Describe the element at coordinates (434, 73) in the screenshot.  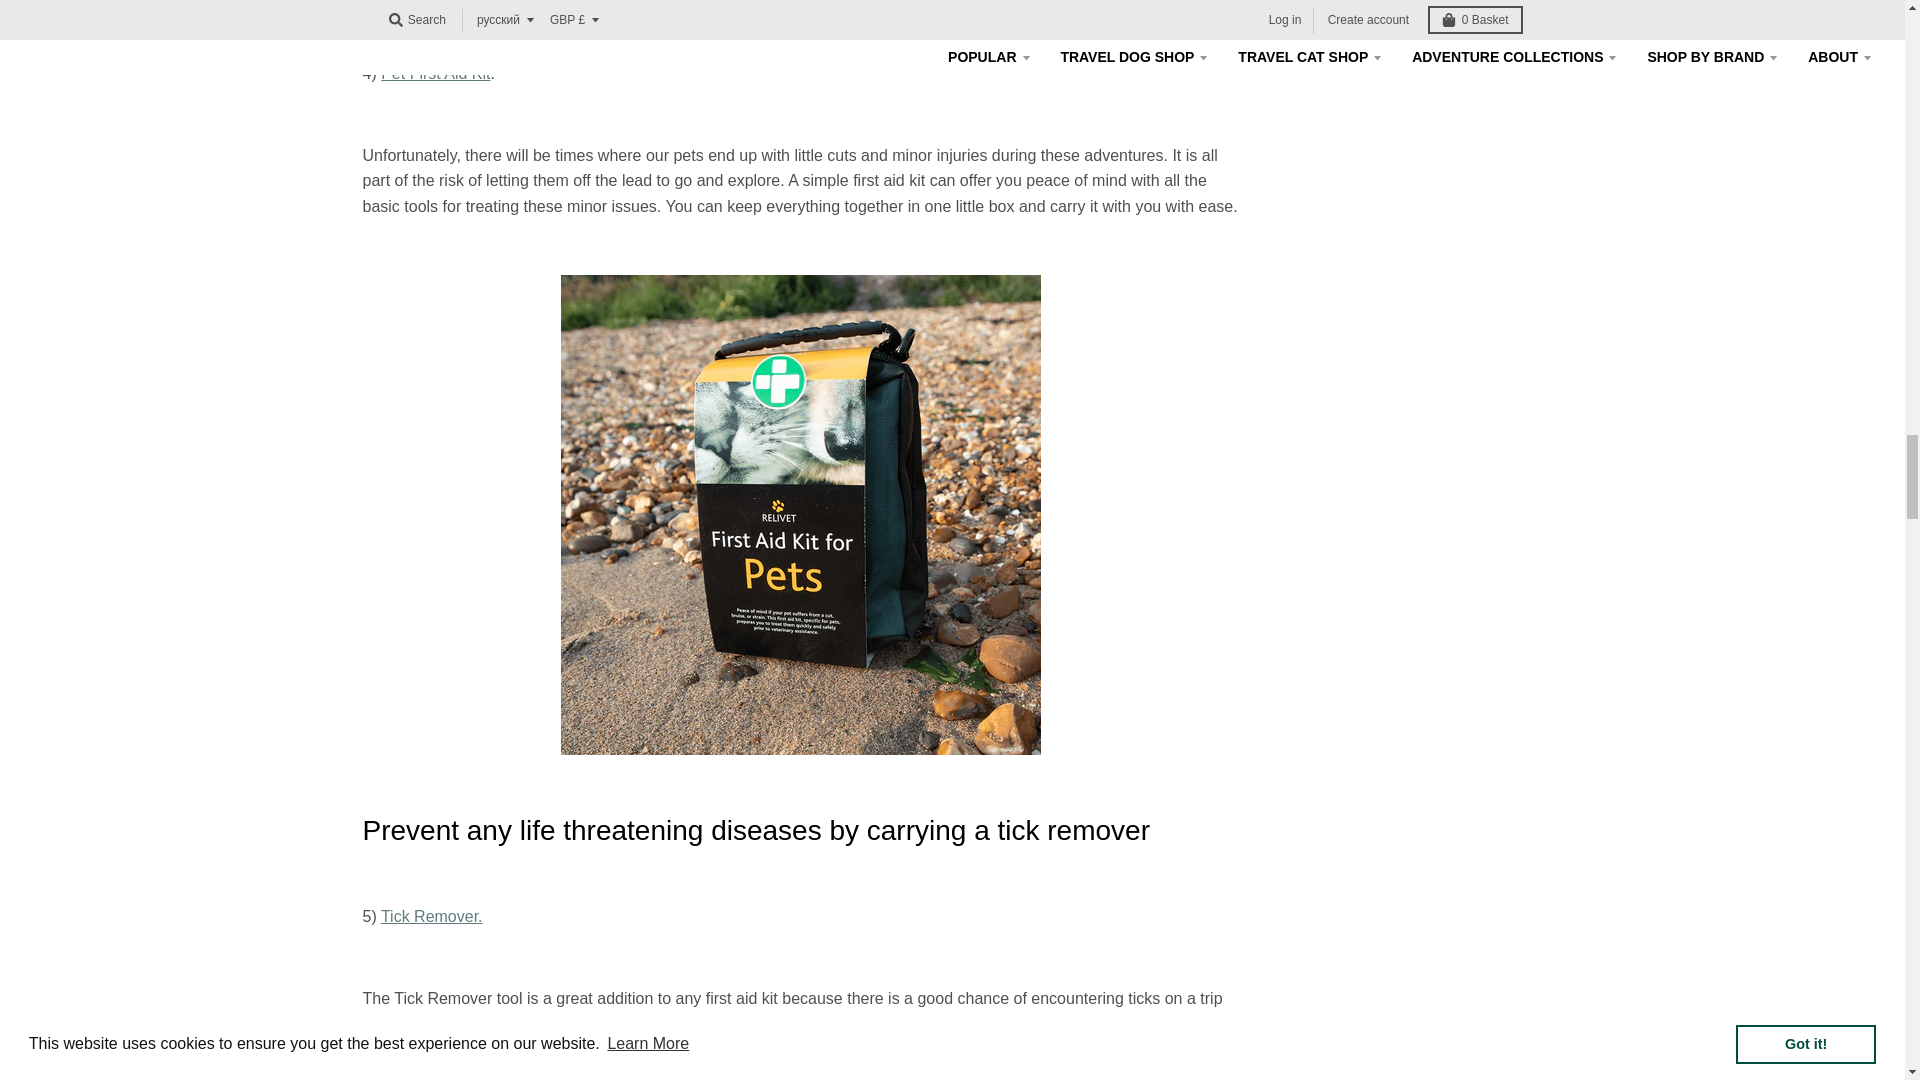
I see `pet first aid kit` at that location.